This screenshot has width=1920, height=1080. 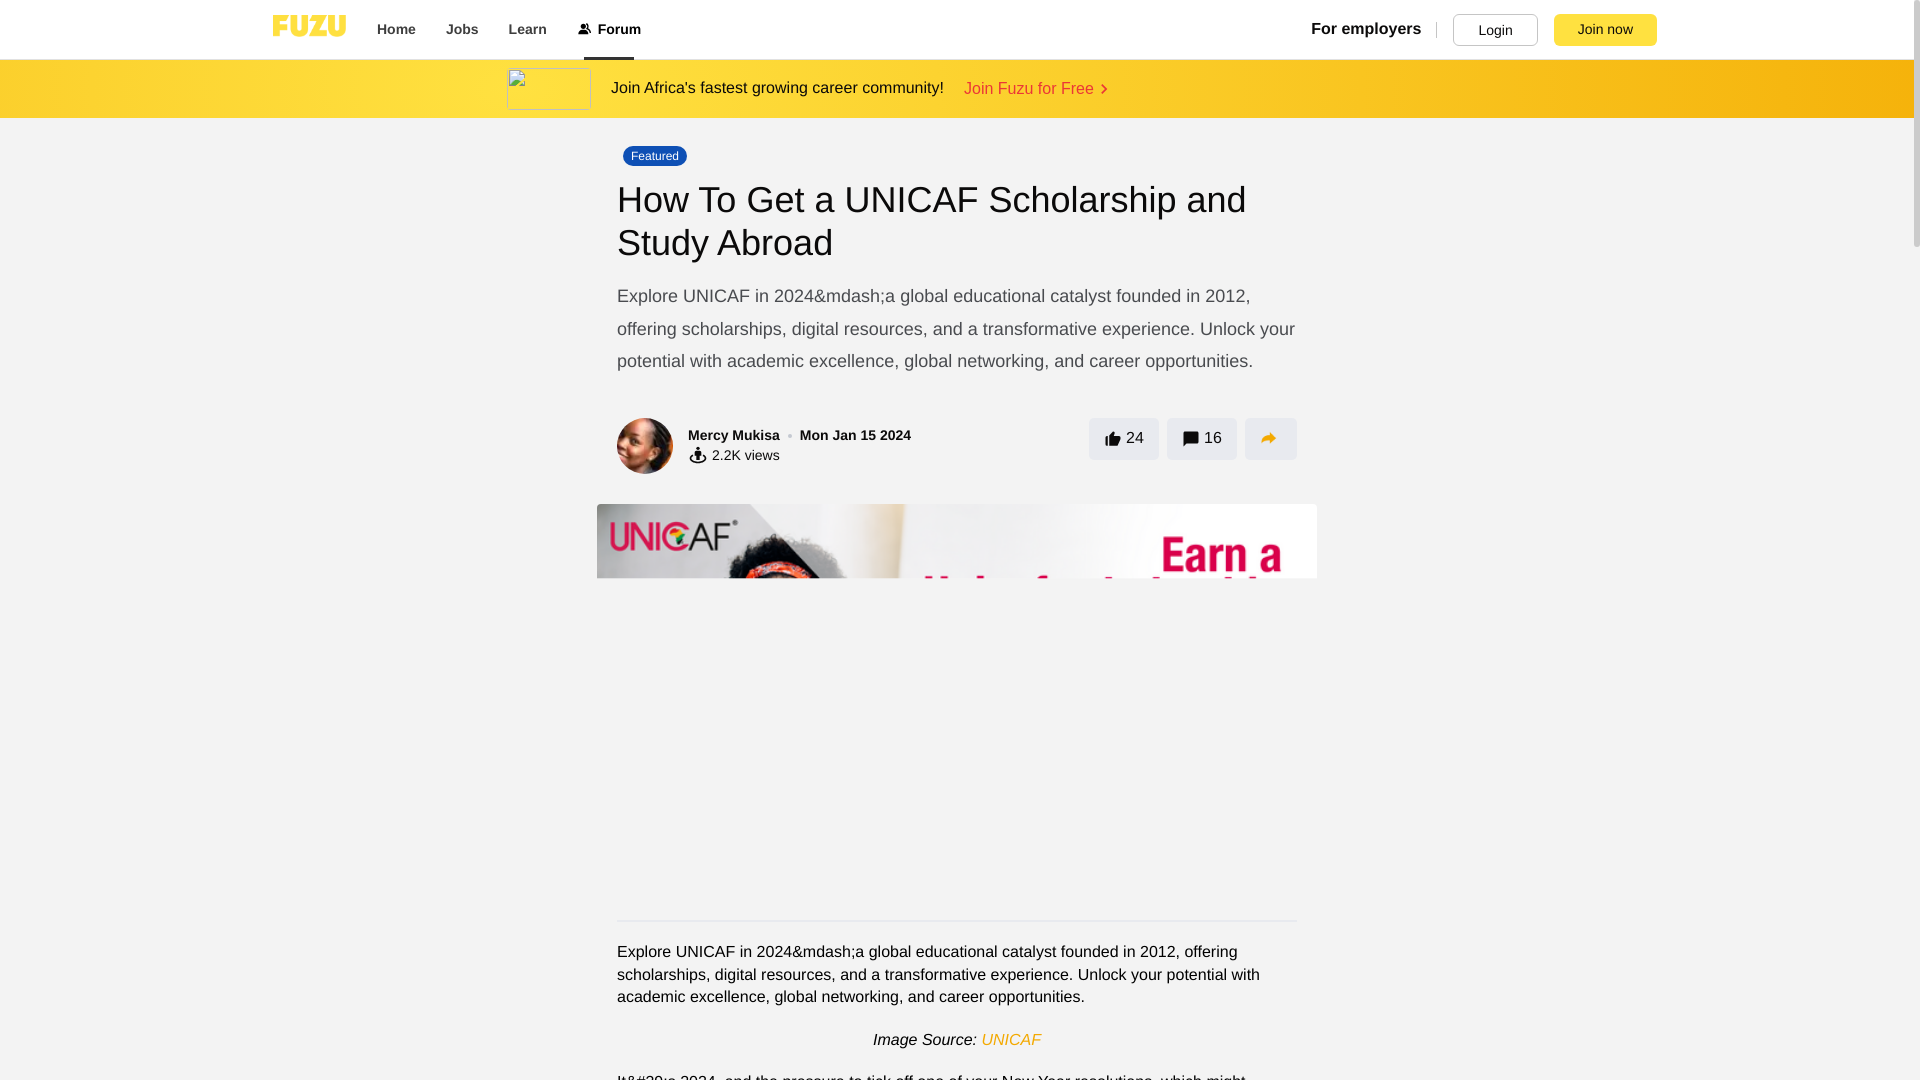 I want to click on Jobs, so click(x=462, y=30).